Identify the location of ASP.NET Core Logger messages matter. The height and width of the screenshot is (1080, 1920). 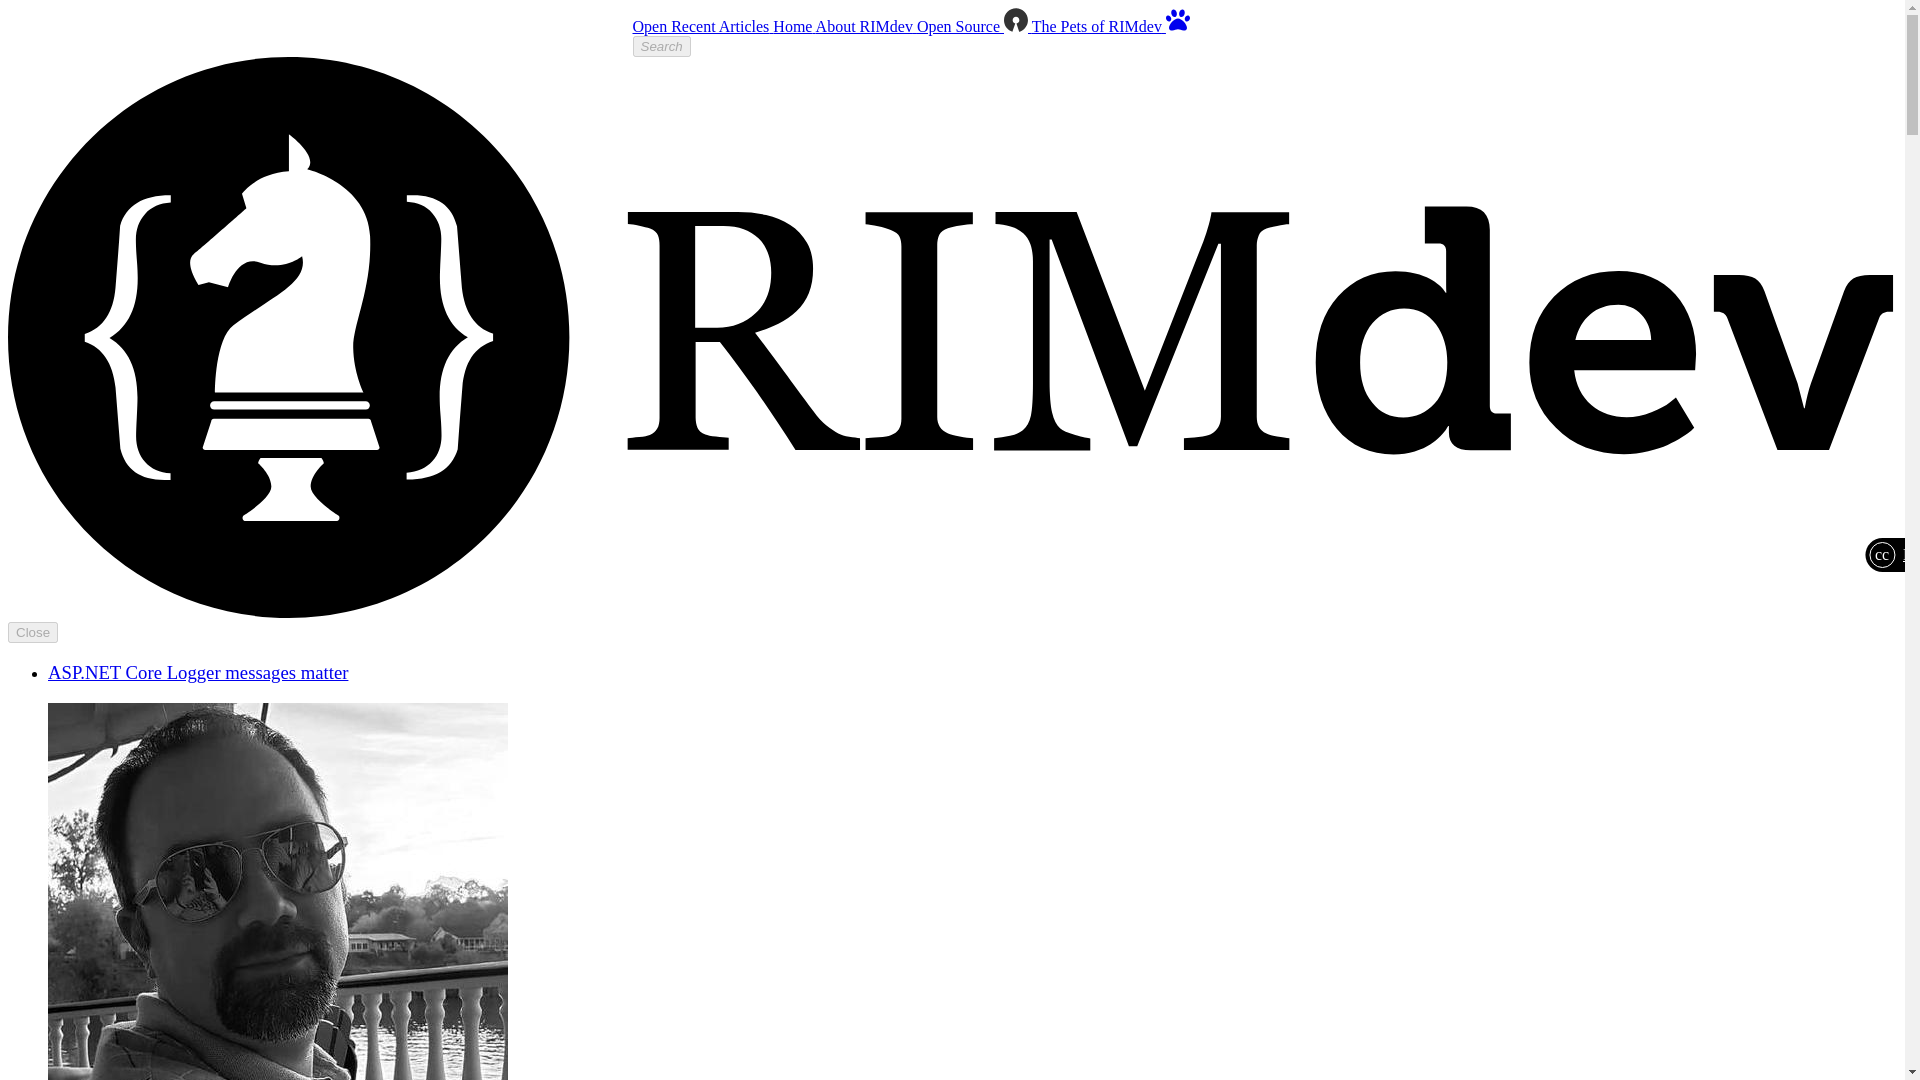
(198, 672).